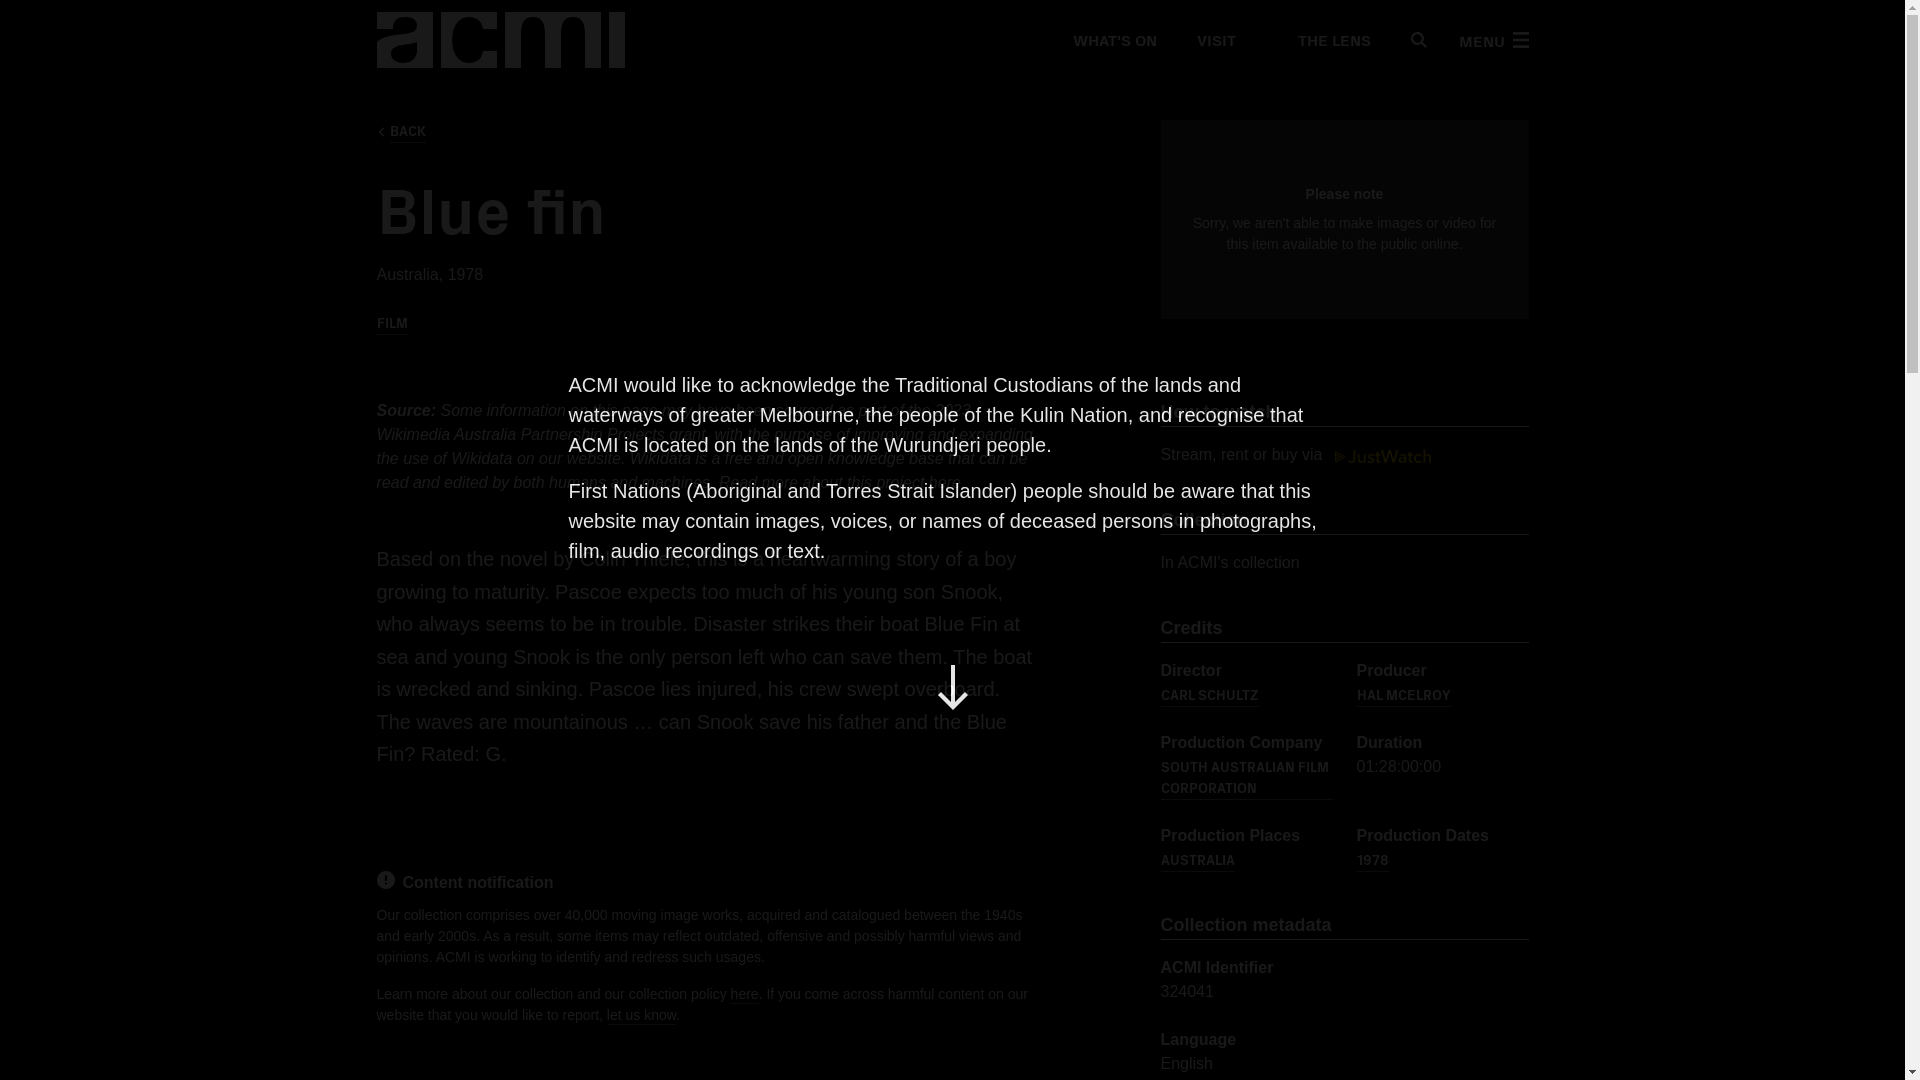  Describe the element at coordinates (1323, 40) in the screenshot. I see `THE LENS` at that location.